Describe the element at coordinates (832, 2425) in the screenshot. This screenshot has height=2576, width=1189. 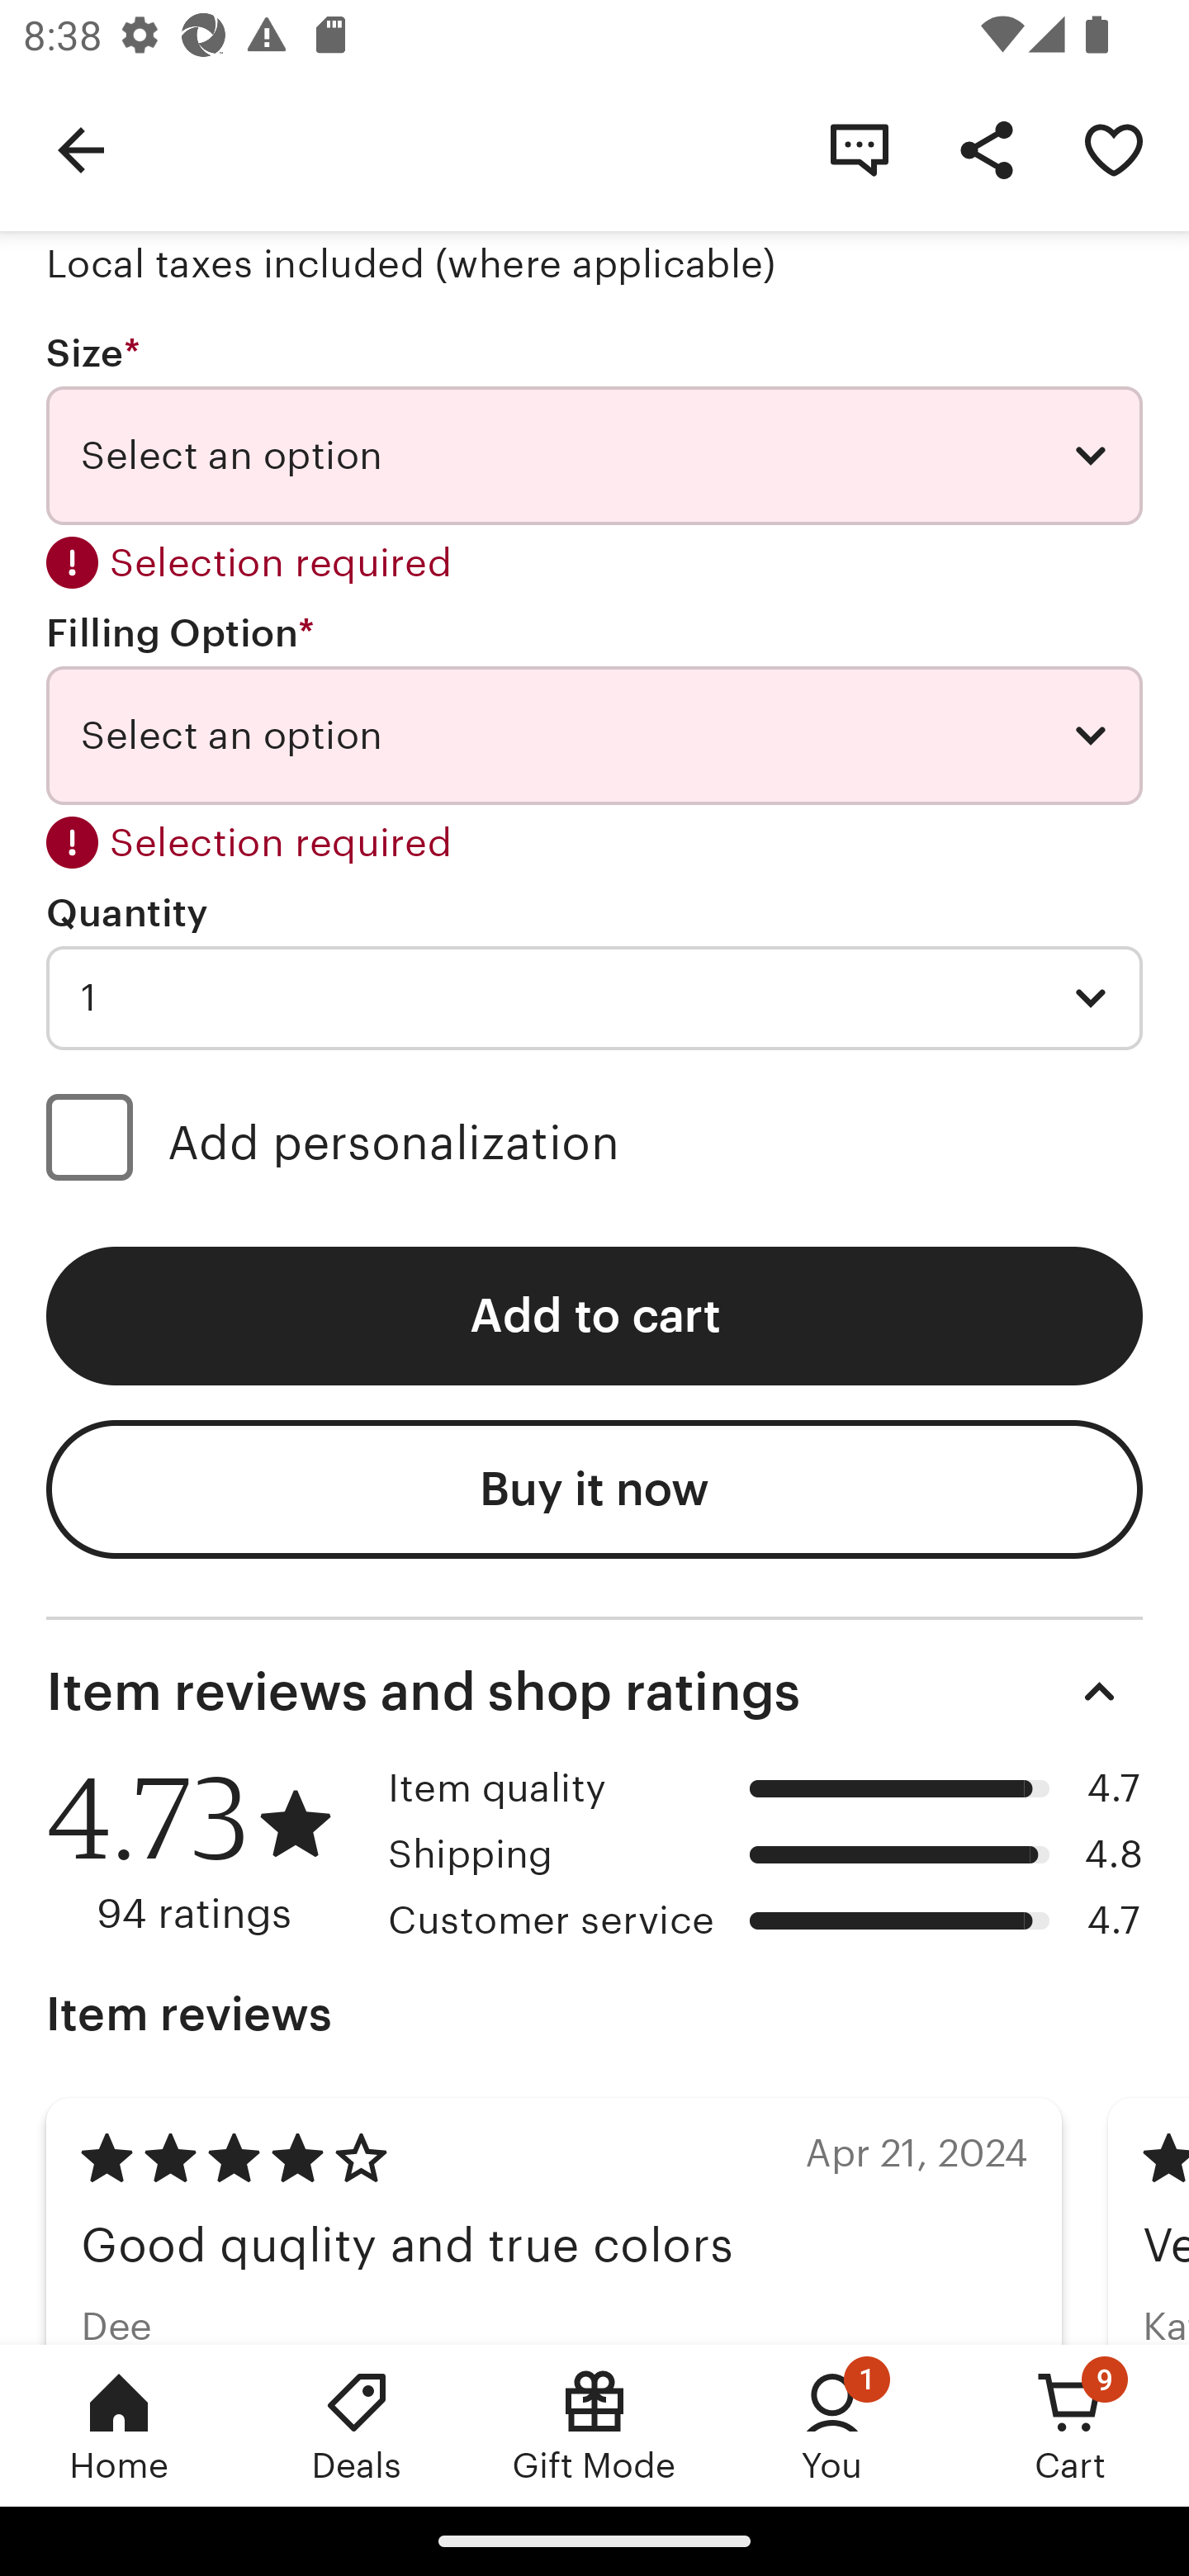
I see `You, 1 new notification You` at that location.